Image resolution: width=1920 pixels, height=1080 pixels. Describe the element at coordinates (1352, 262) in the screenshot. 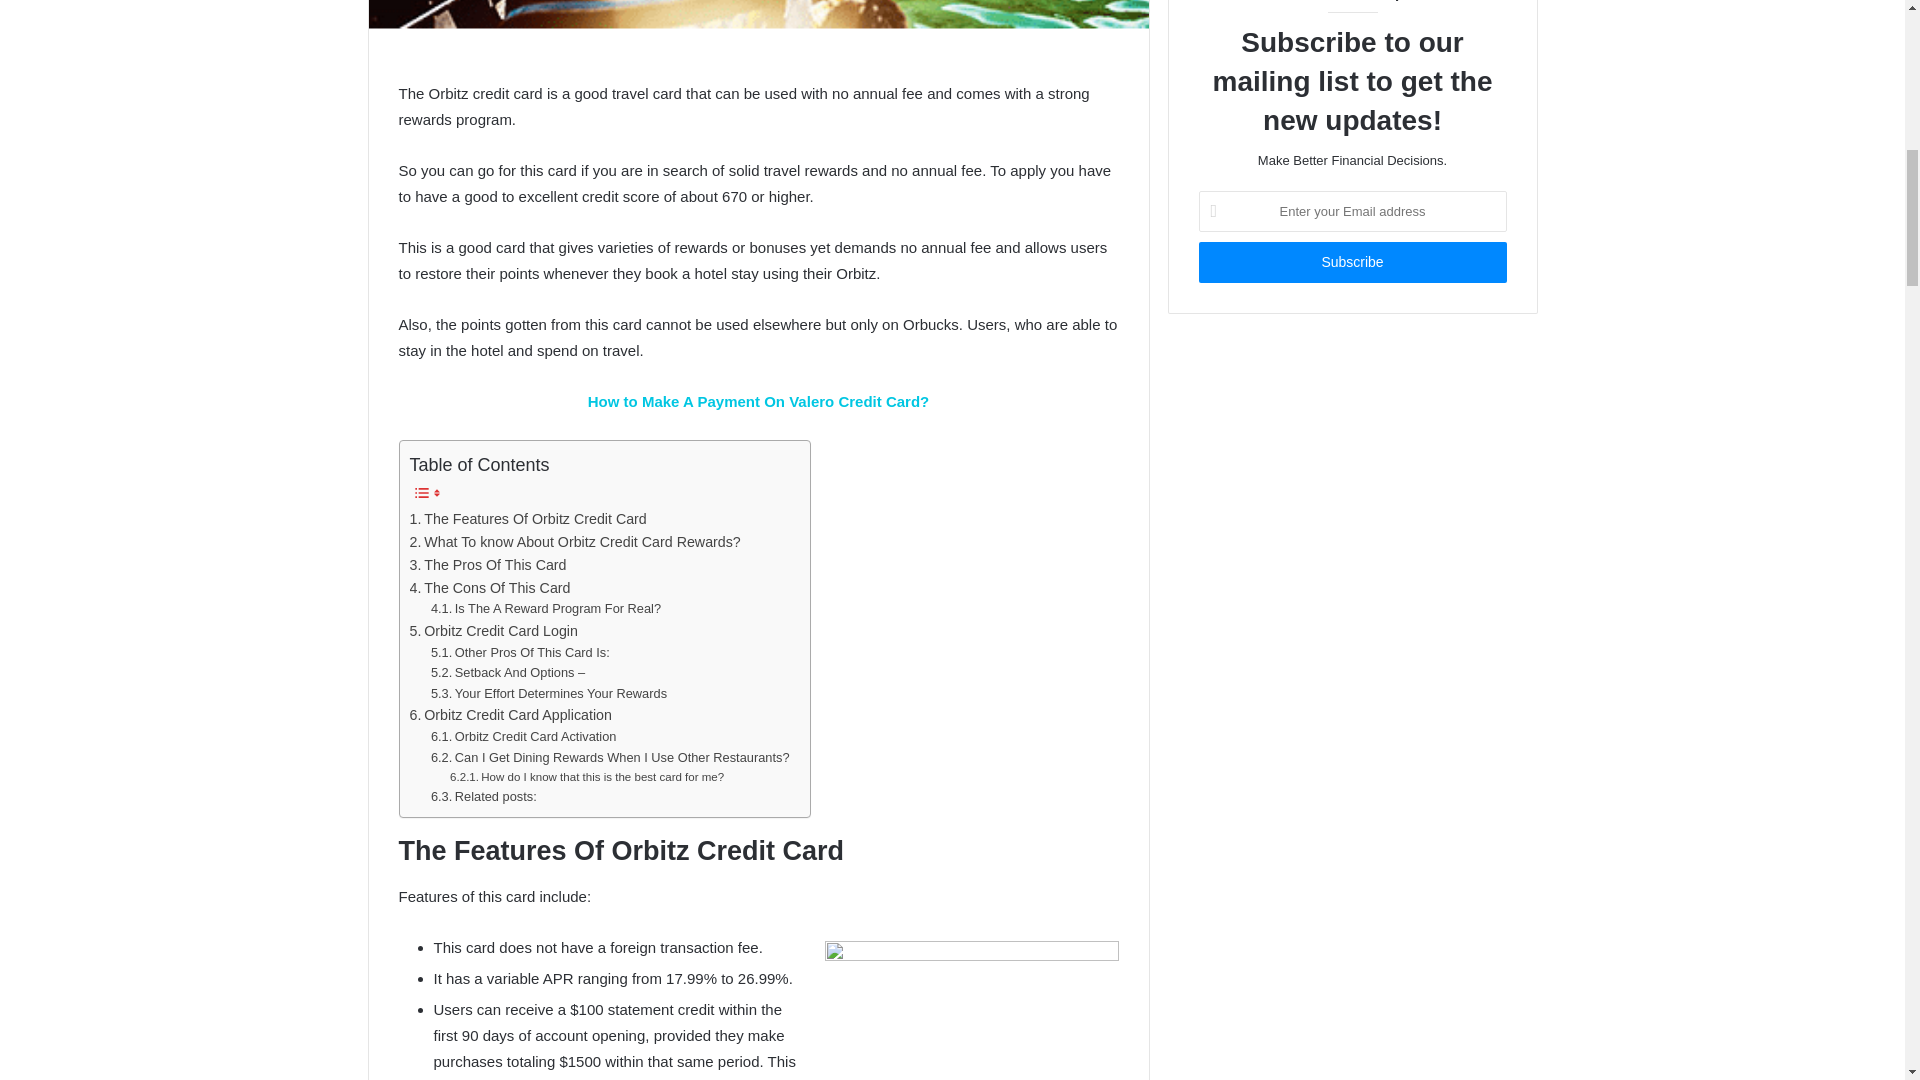

I see `Subscribe` at that location.